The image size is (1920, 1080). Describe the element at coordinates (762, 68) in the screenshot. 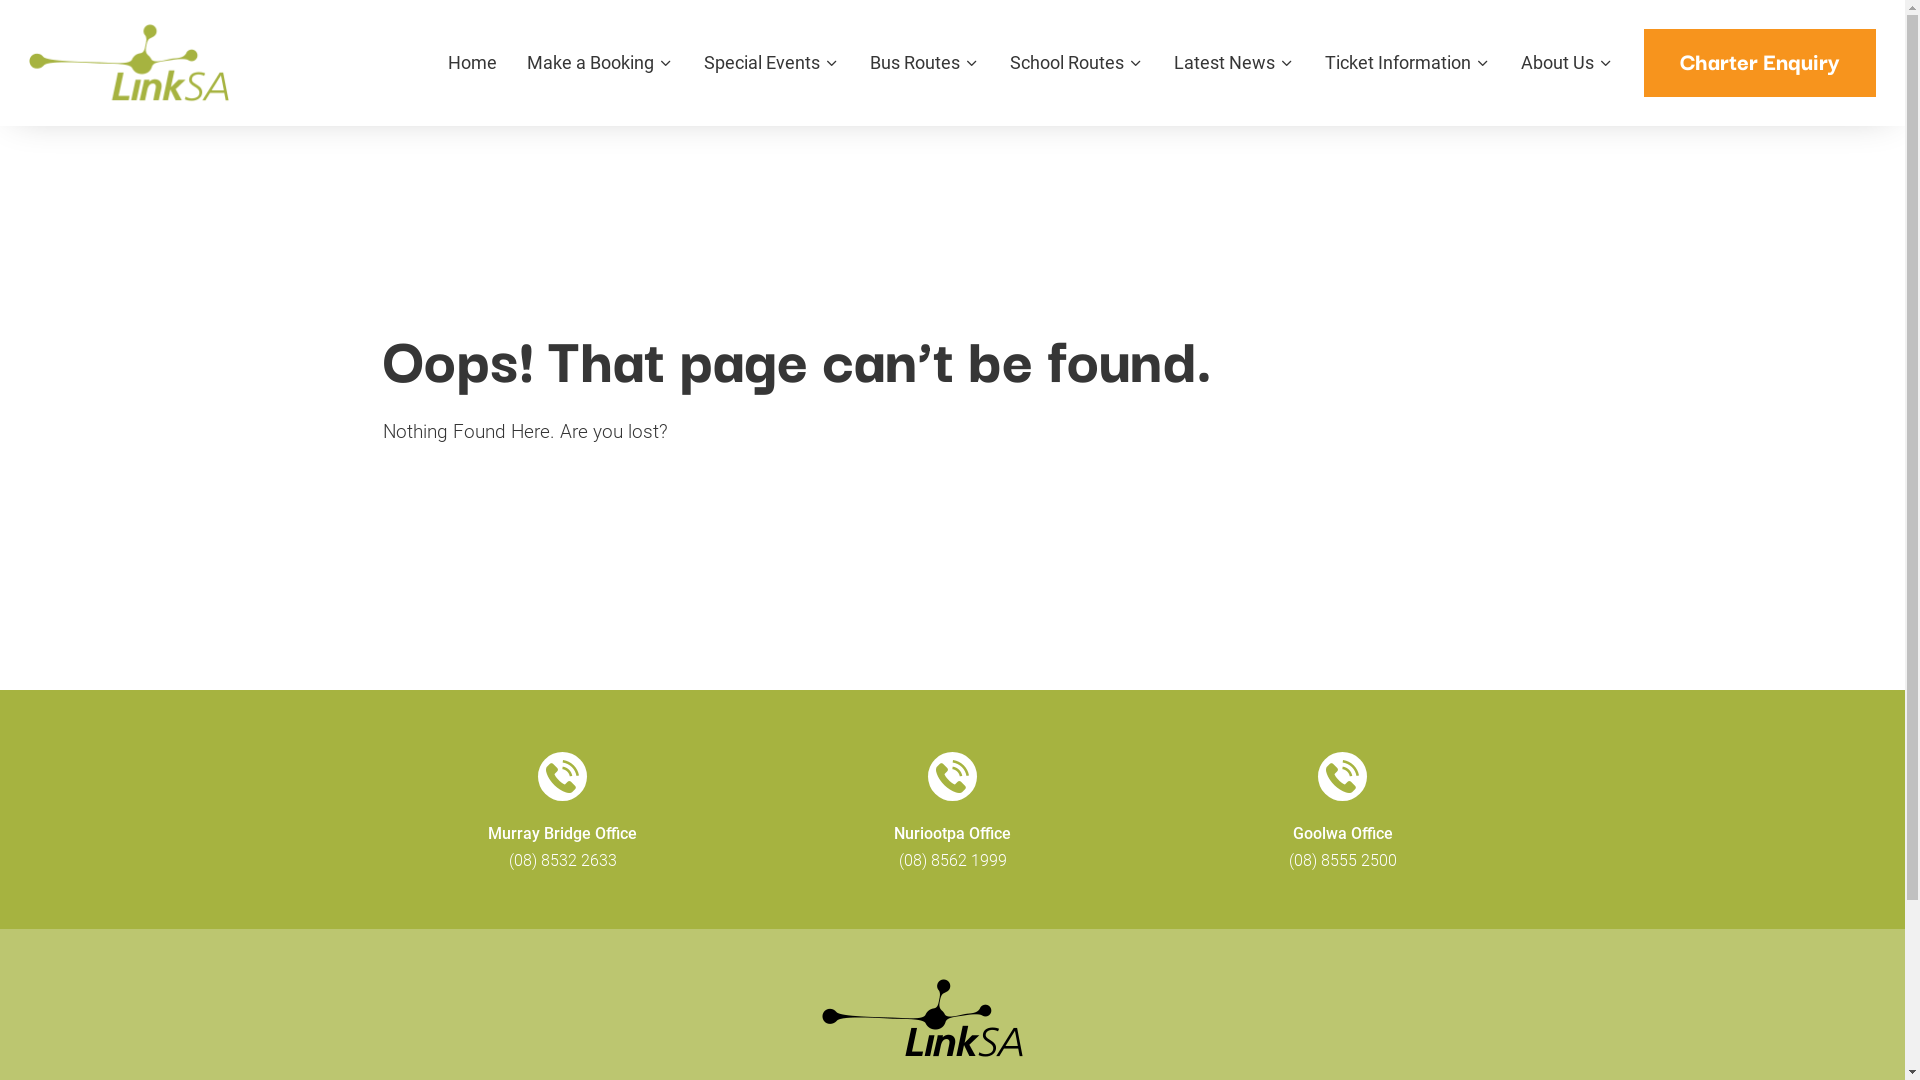

I see `Special Events` at that location.